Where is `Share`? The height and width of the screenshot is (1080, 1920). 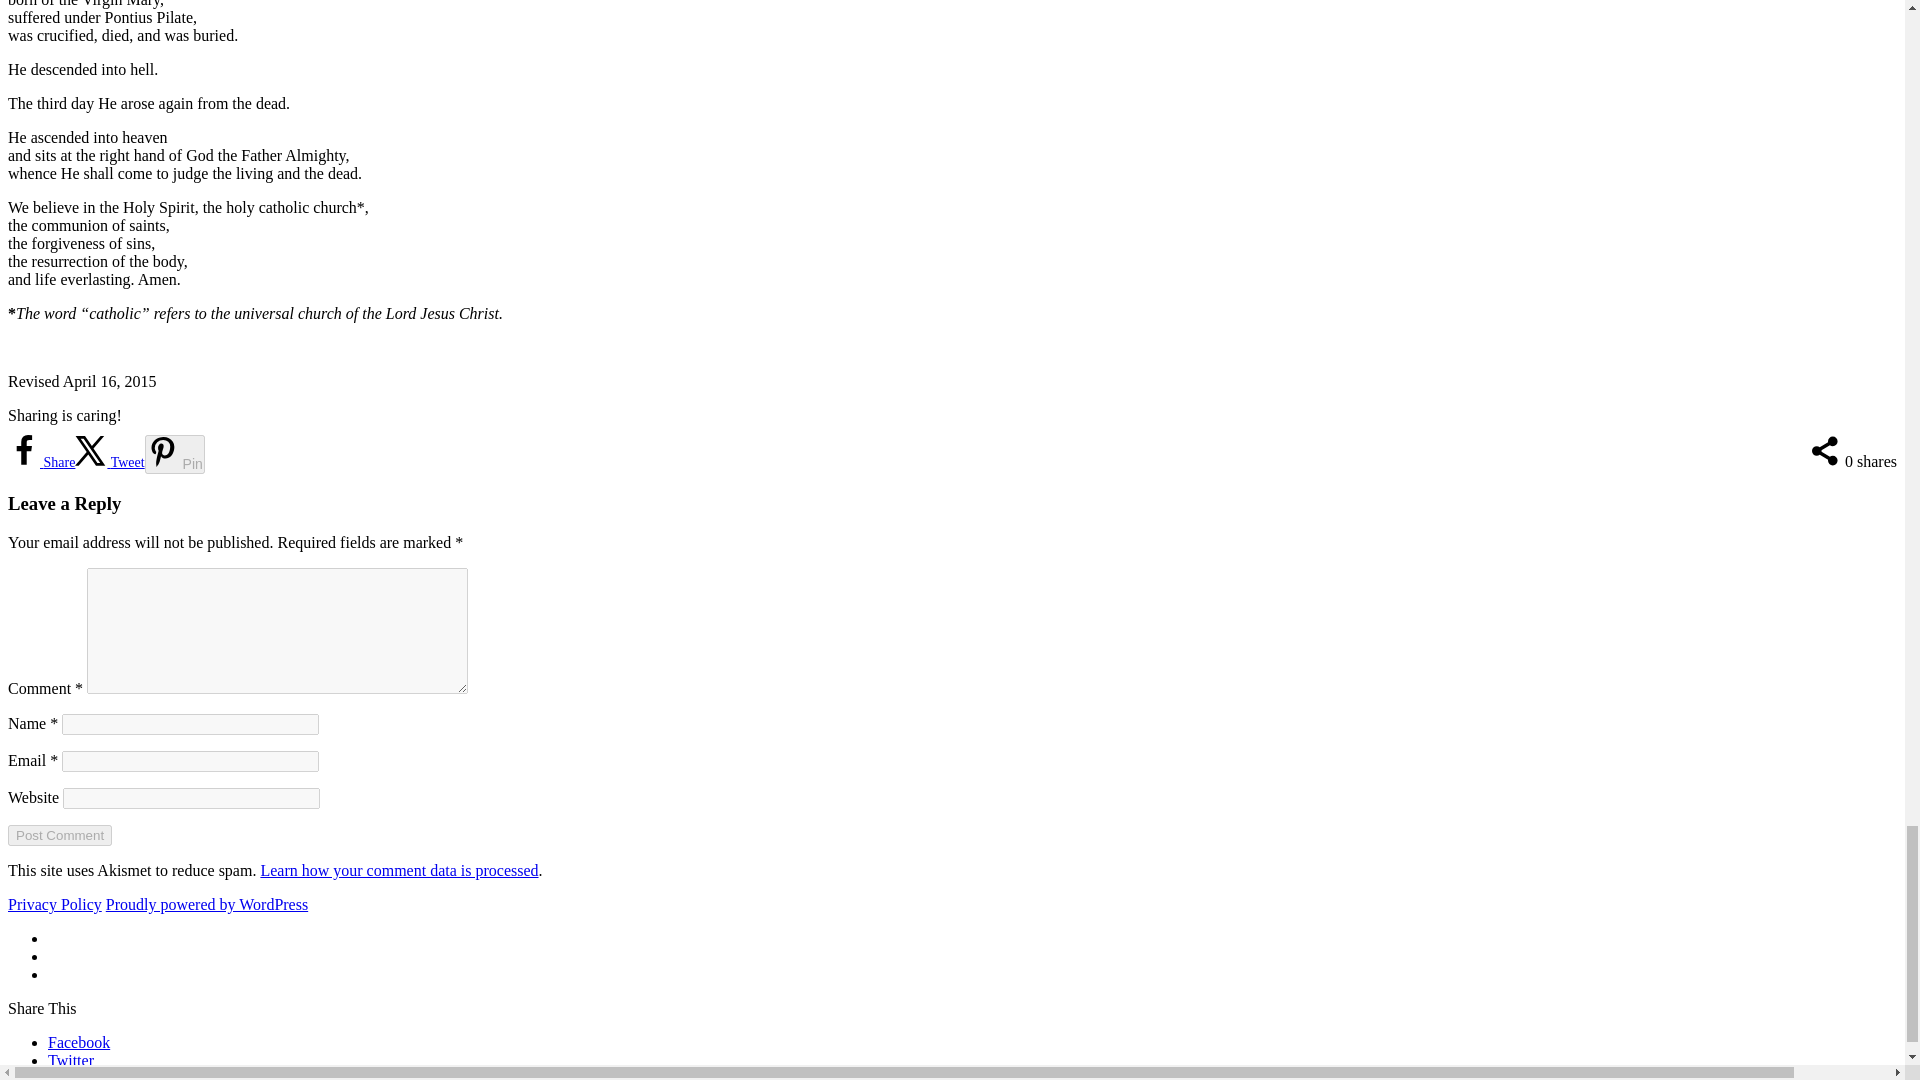 Share is located at coordinates (40, 462).